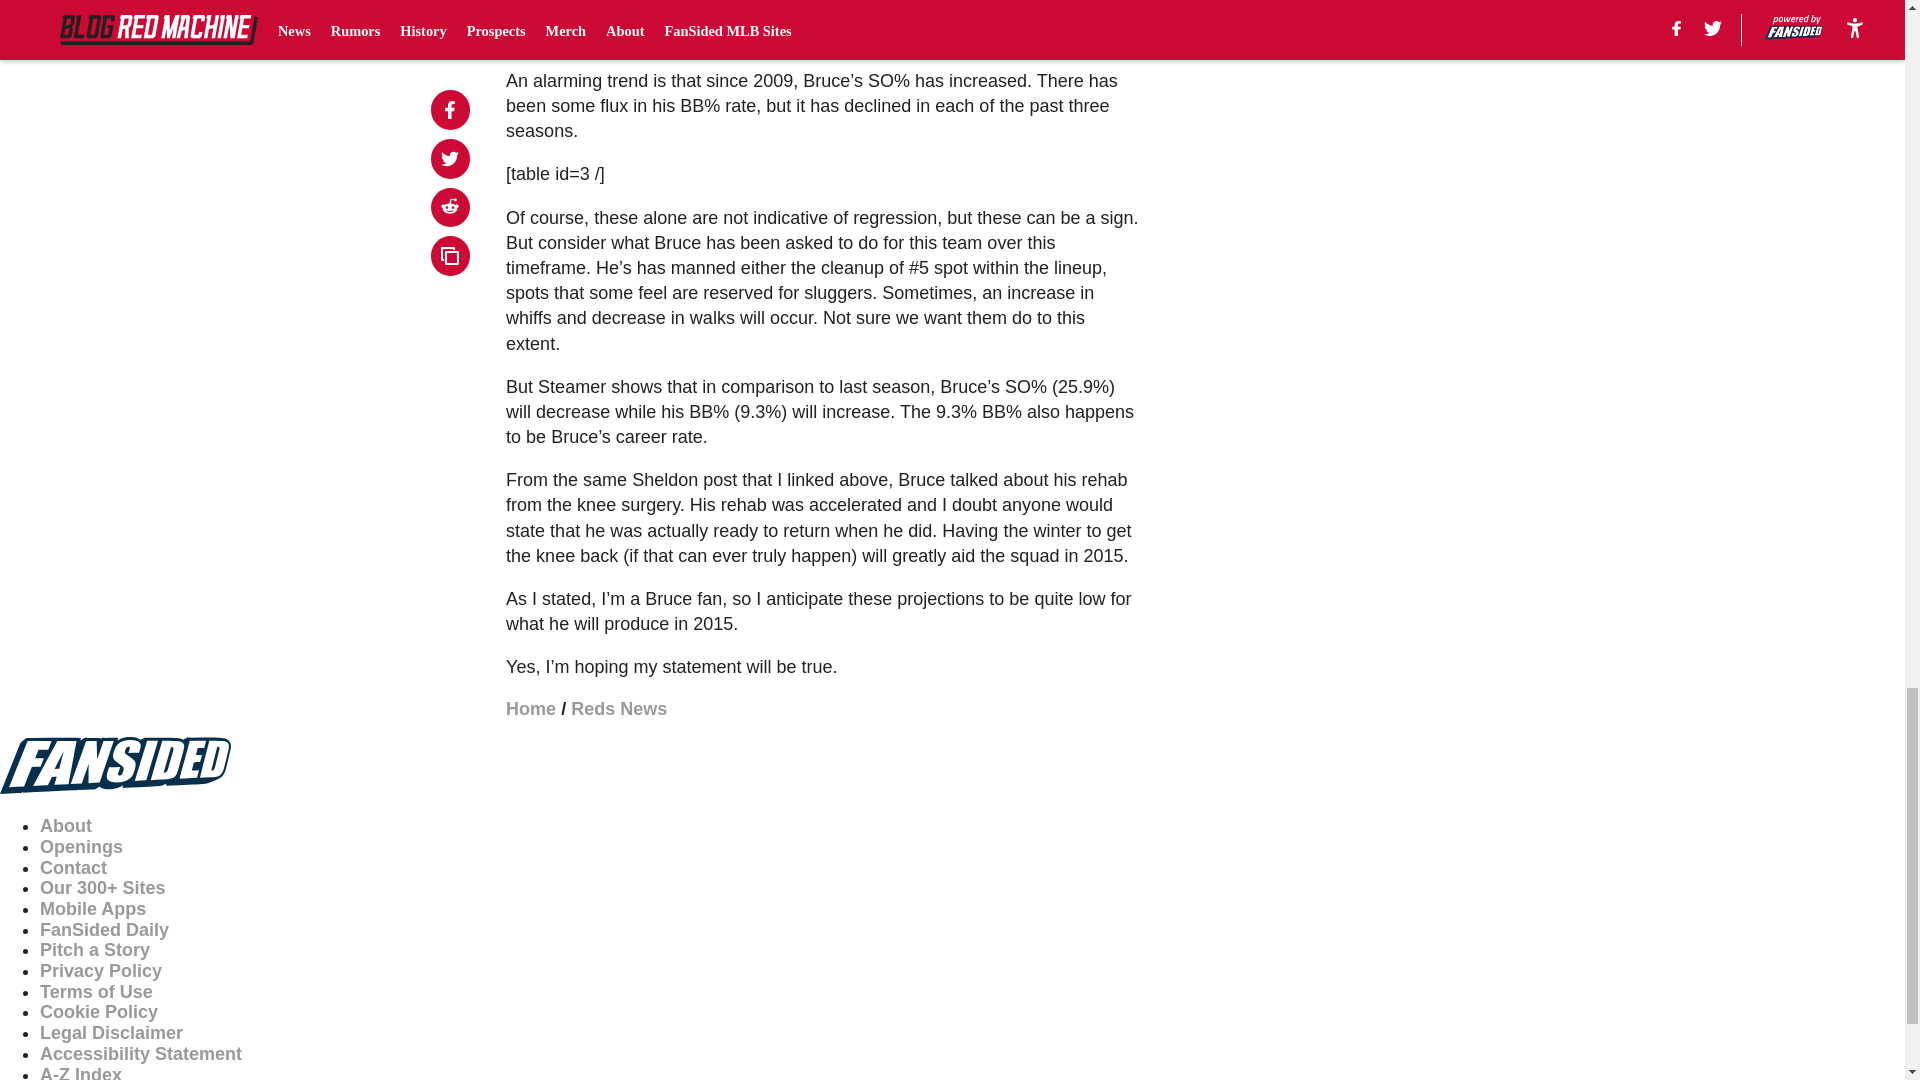 This screenshot has height=1080, width=1920. I want to click on Pitch a Story, so click(94, 950).